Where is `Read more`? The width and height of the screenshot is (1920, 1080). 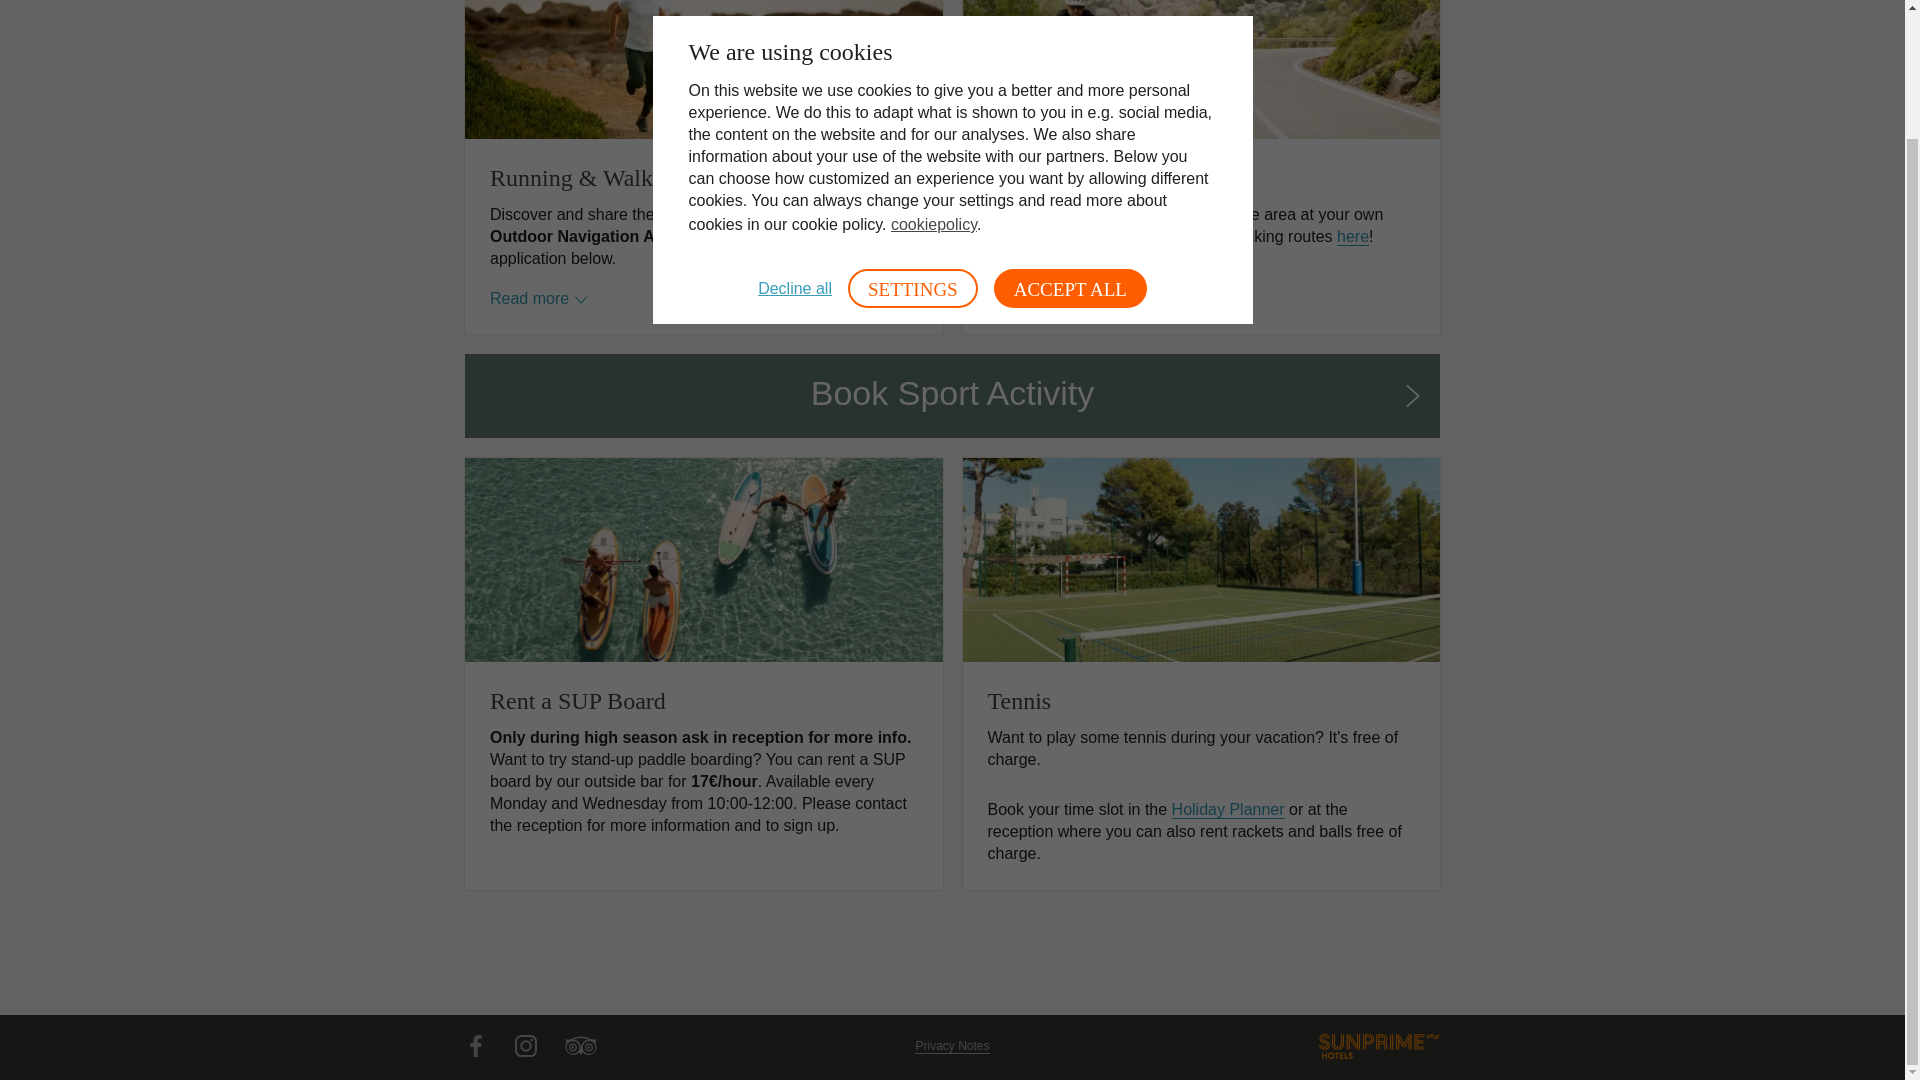
Read more is located at coordinates (1036, 277).